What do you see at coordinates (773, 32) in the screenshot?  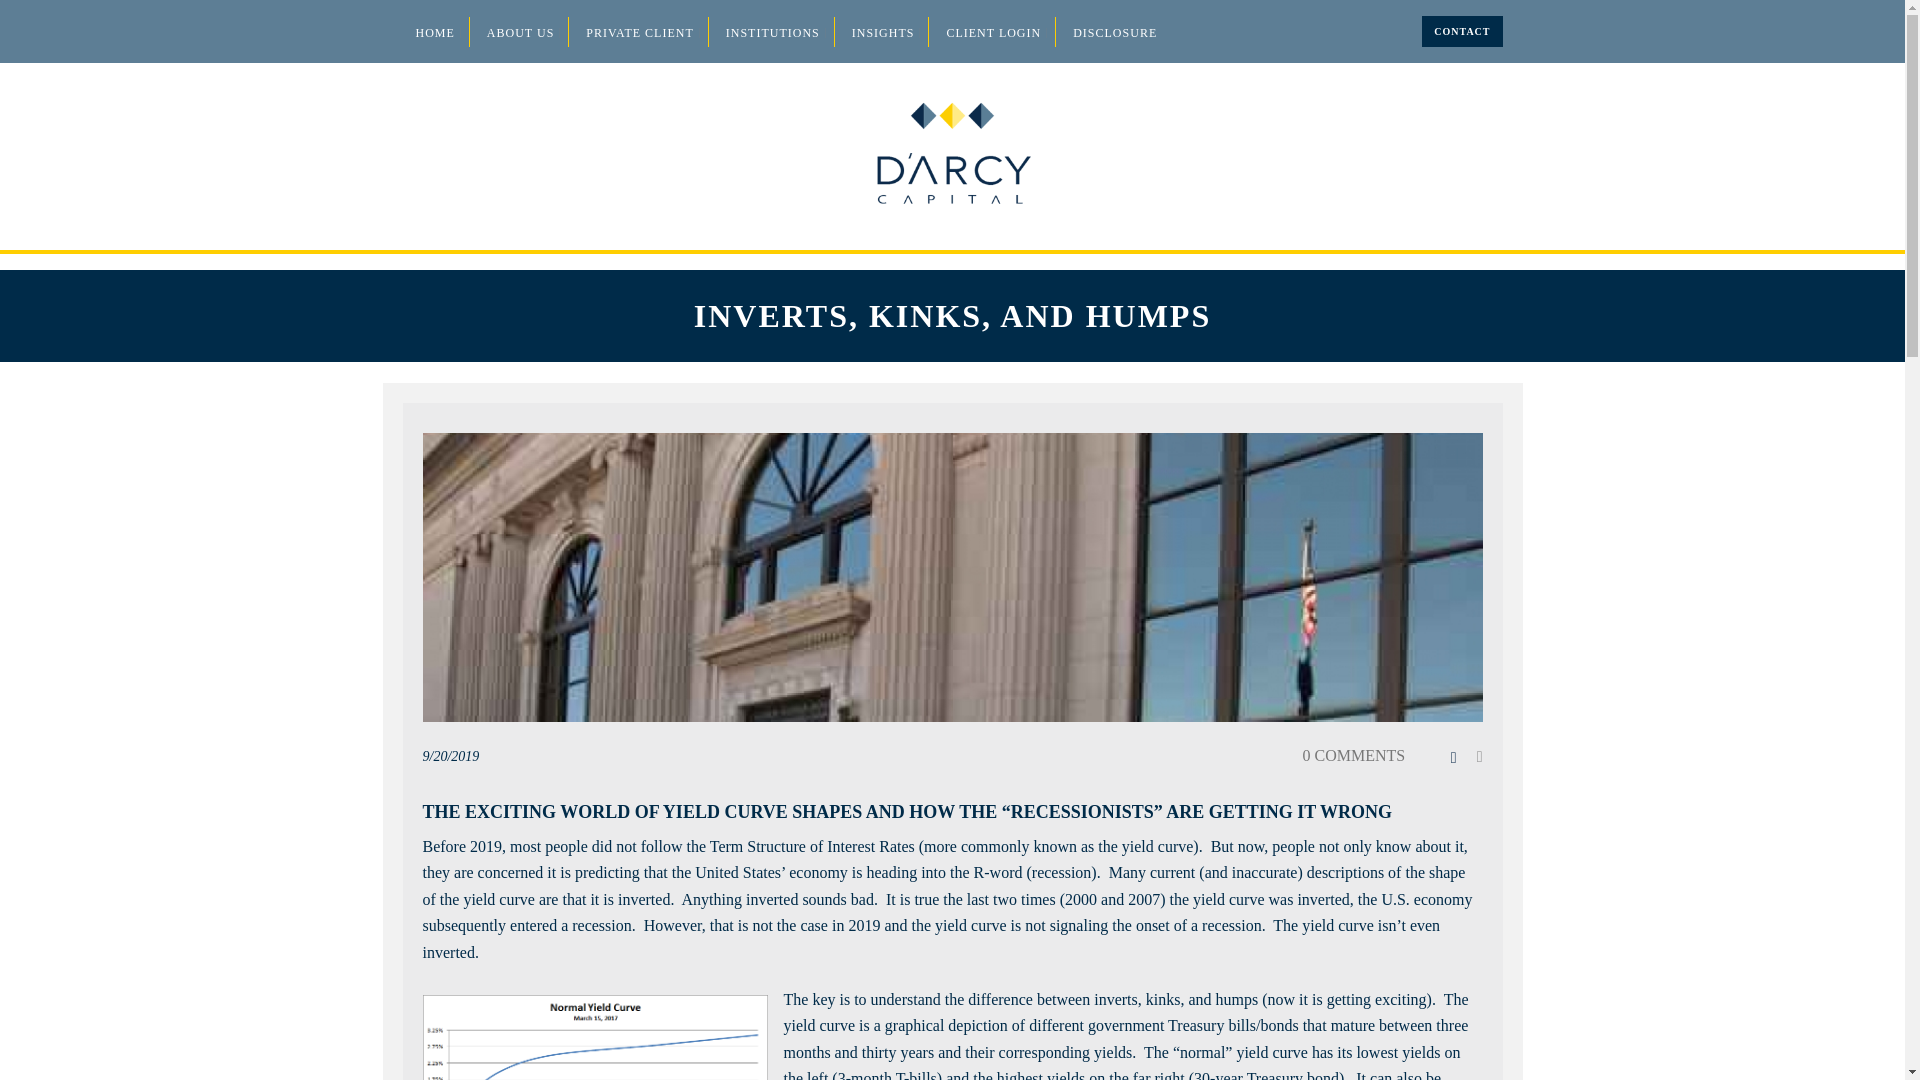 I see `INSTITUTIONS` at bounding box center [773, 32].